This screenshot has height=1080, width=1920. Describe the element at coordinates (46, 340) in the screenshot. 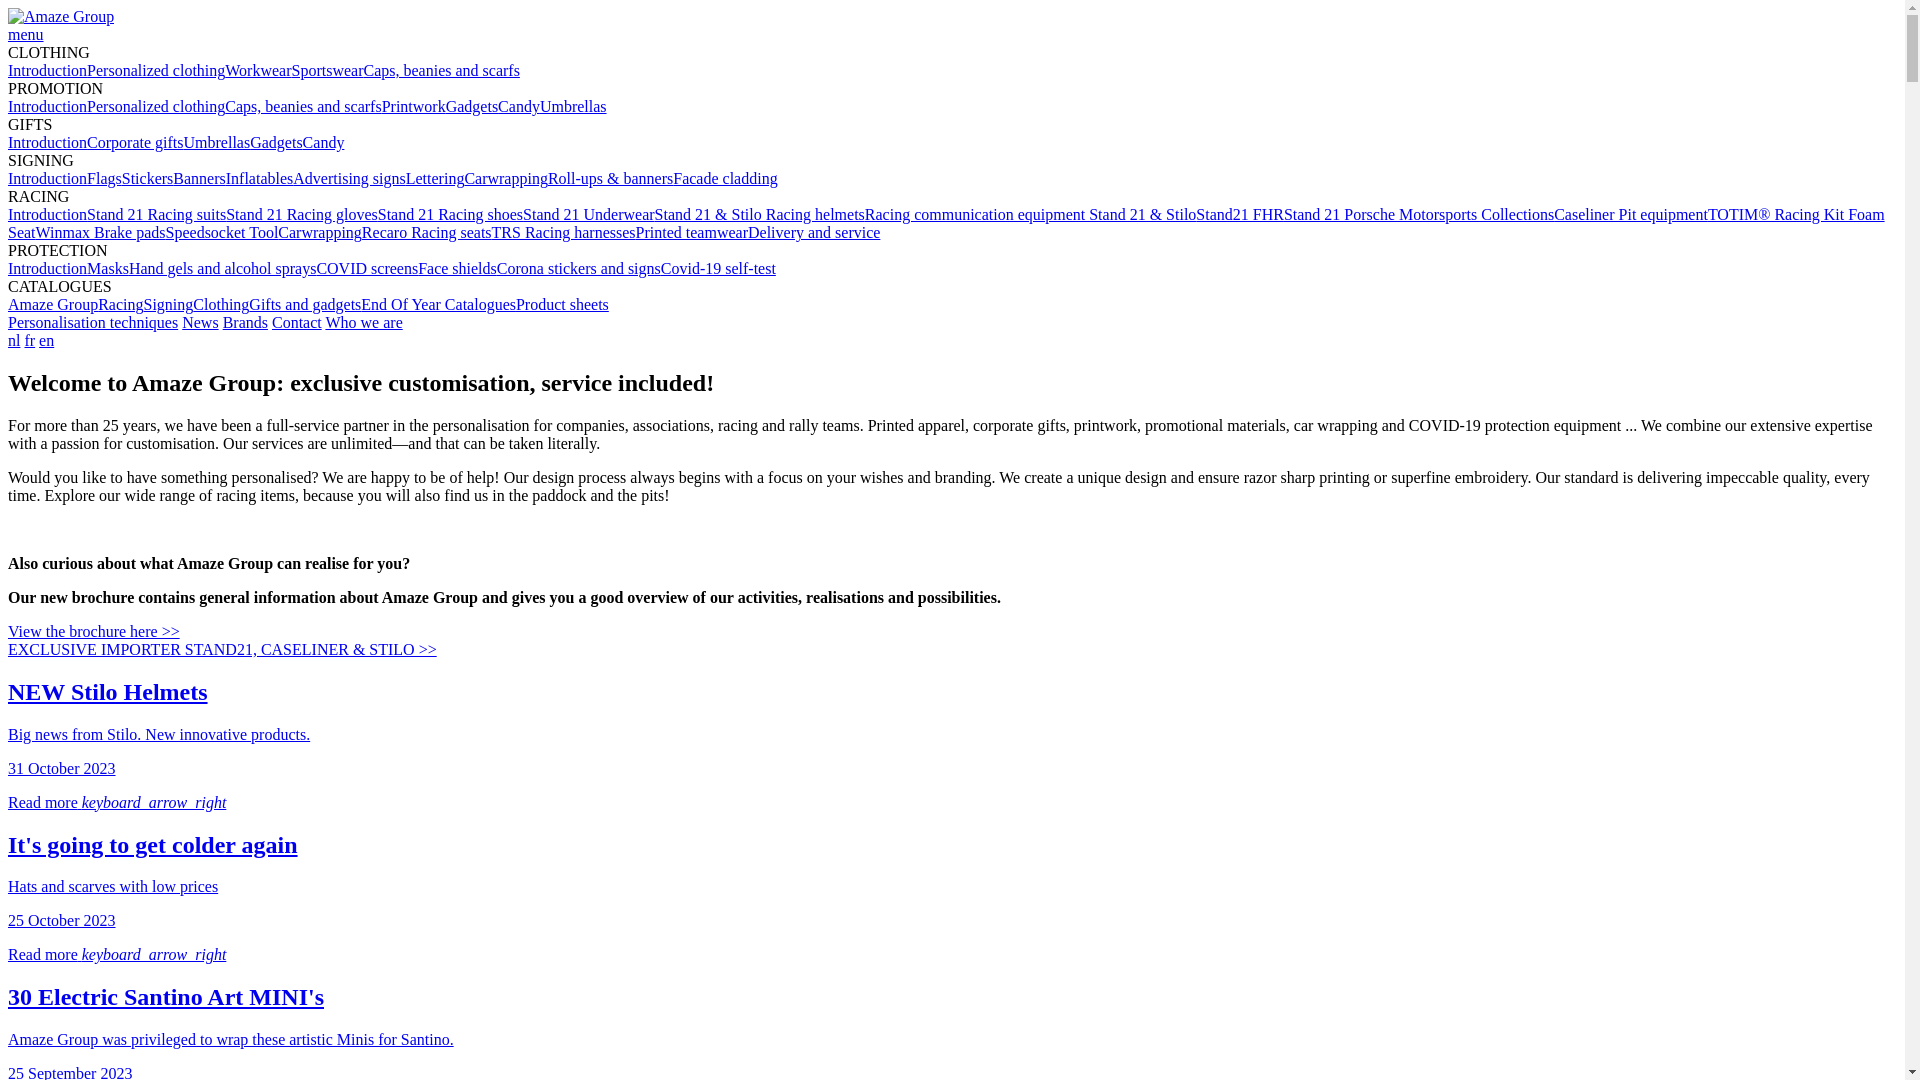

I see `en` at that location.